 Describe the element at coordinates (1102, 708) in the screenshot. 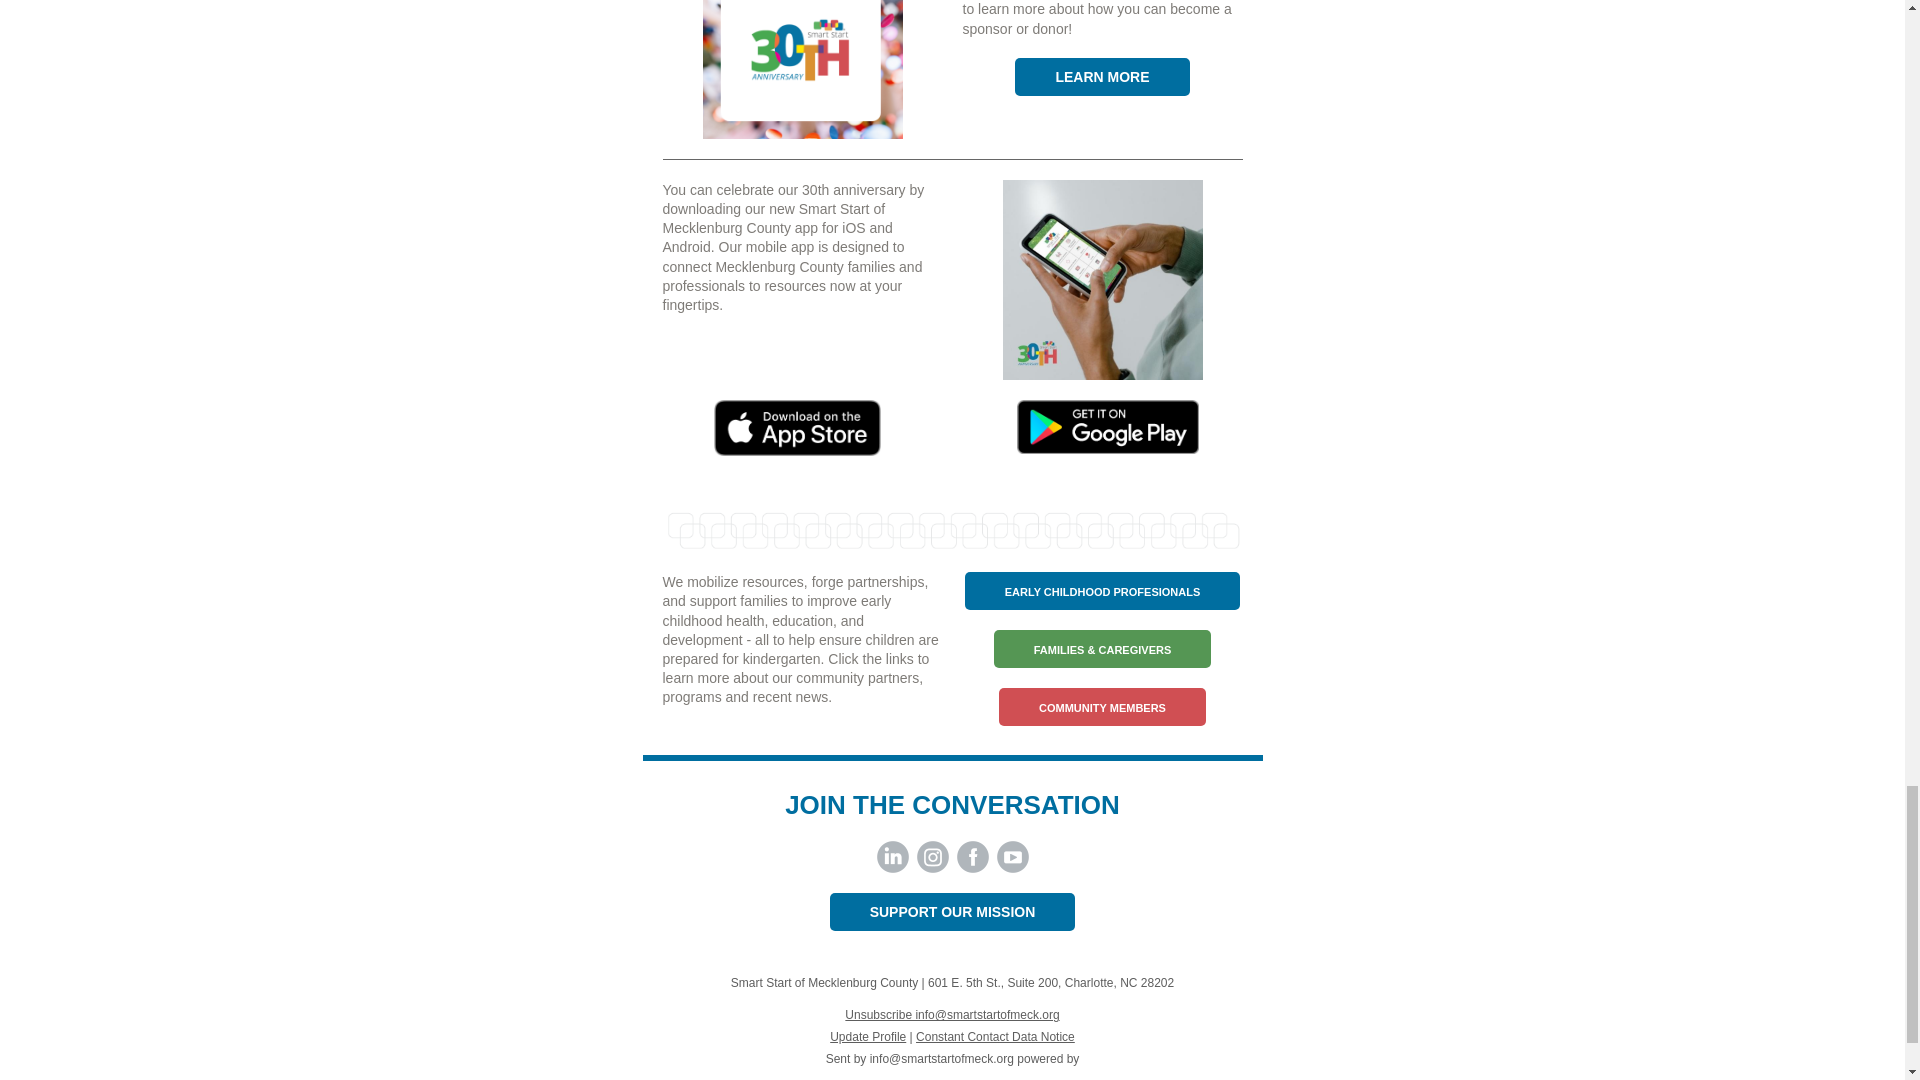

I see `COMMUNITY MEMBERS` at that location.